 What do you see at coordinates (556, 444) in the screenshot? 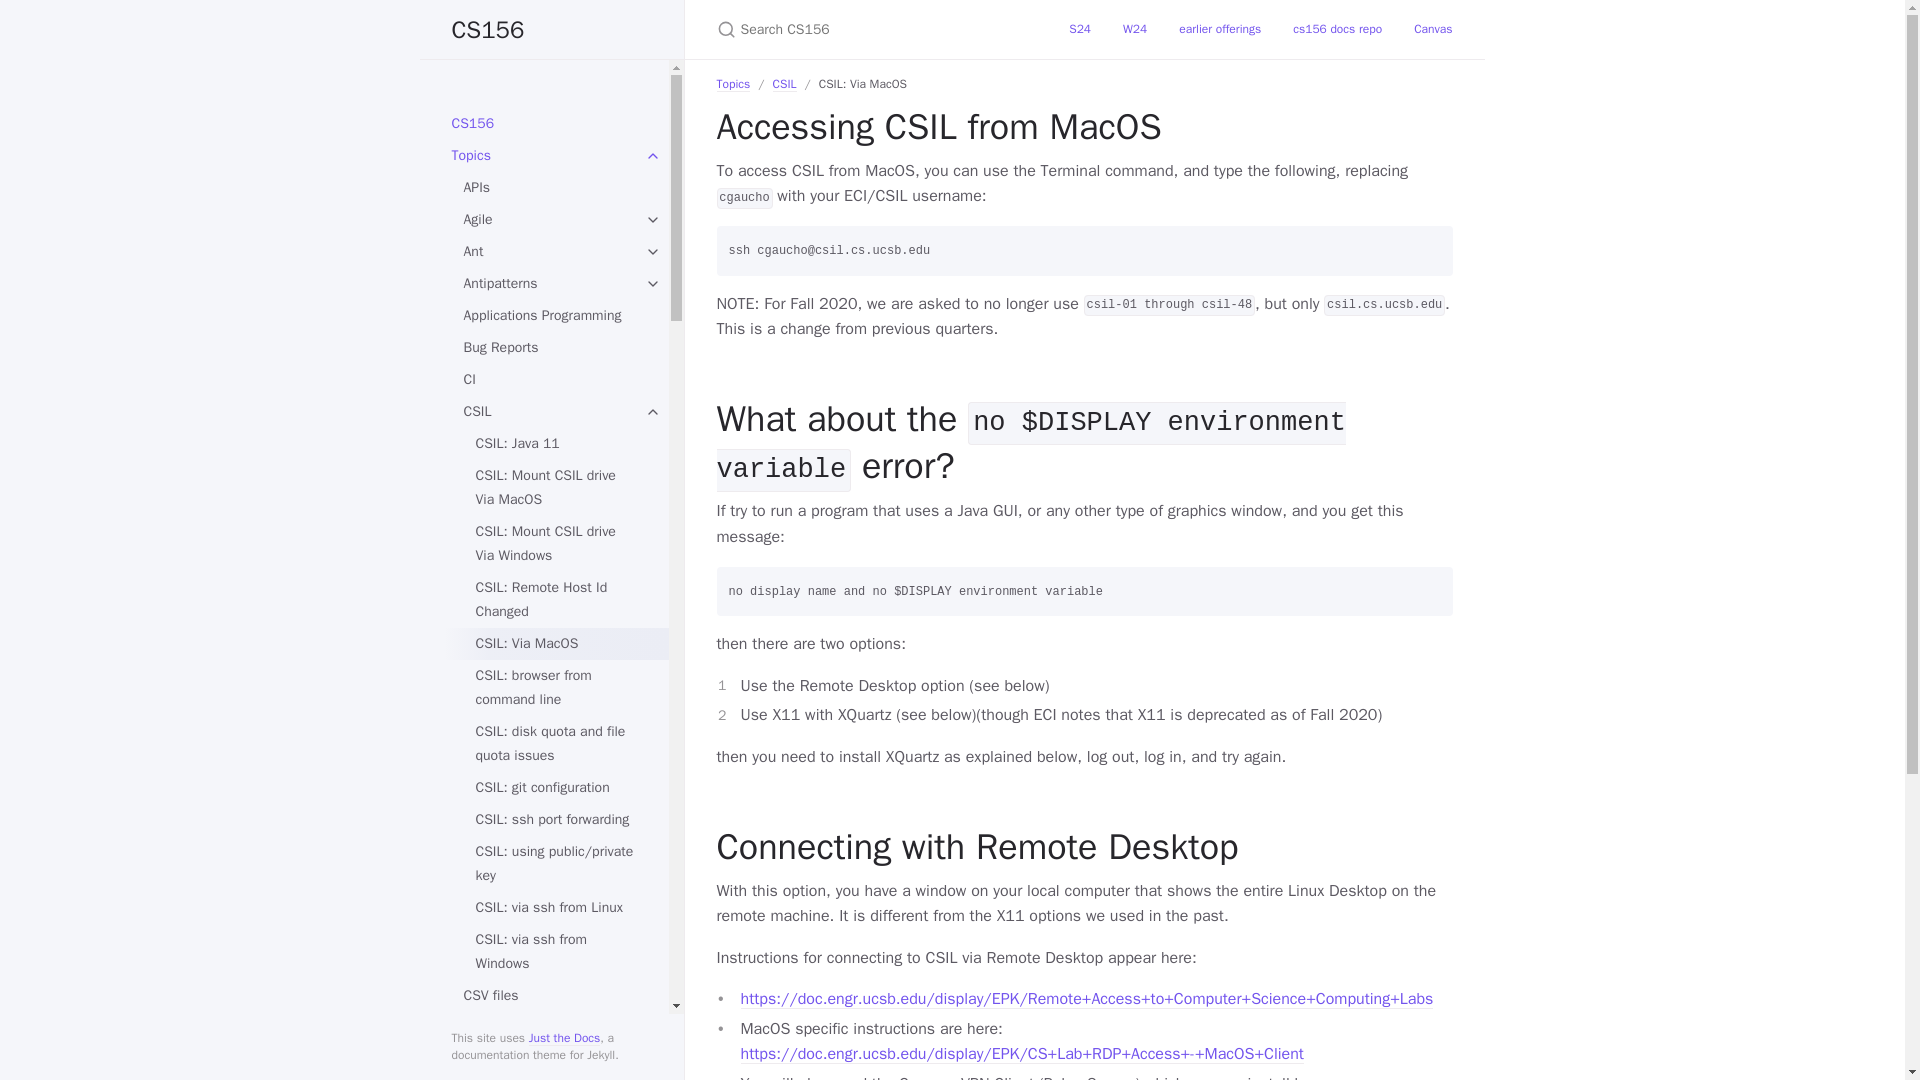
I see `CSIL: Java 11` at bounding box center [556, 444].